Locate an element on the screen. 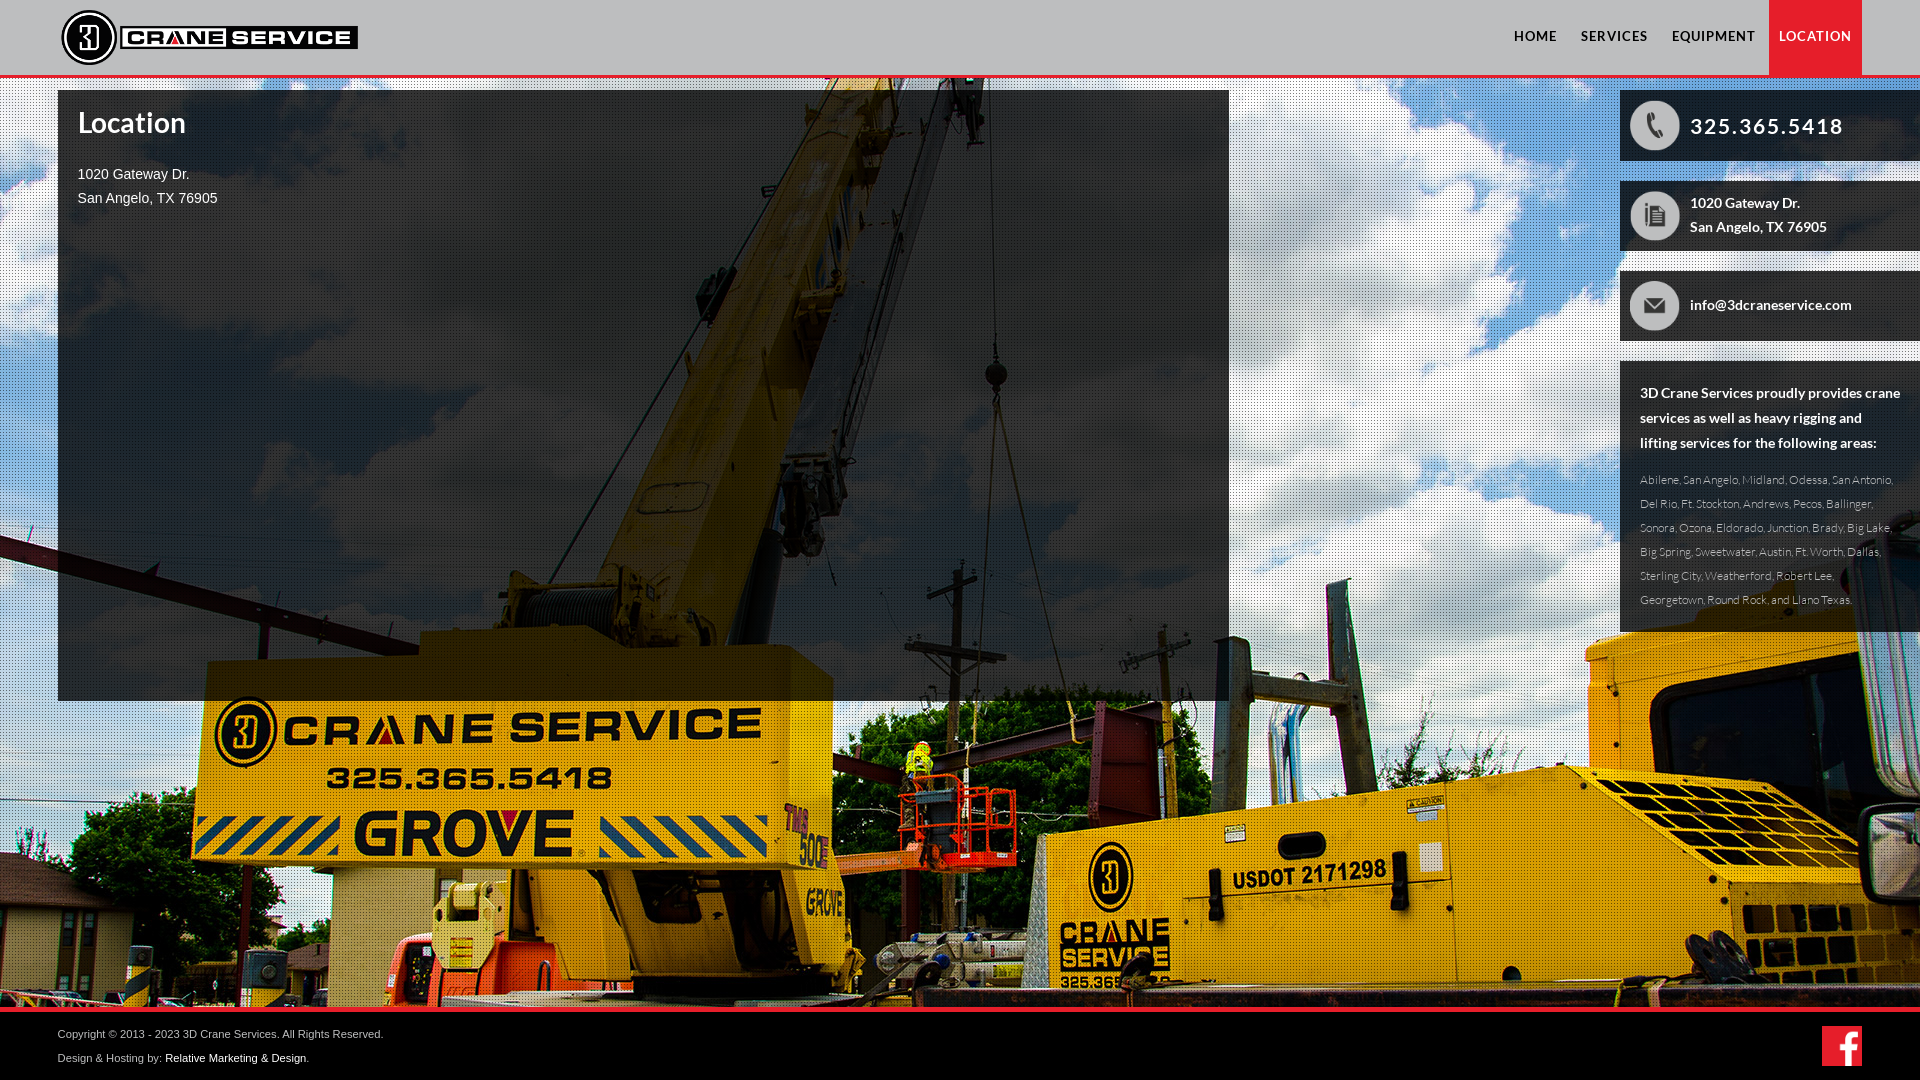  Relative Marketing & Design is located at coordinates (236, 1058).